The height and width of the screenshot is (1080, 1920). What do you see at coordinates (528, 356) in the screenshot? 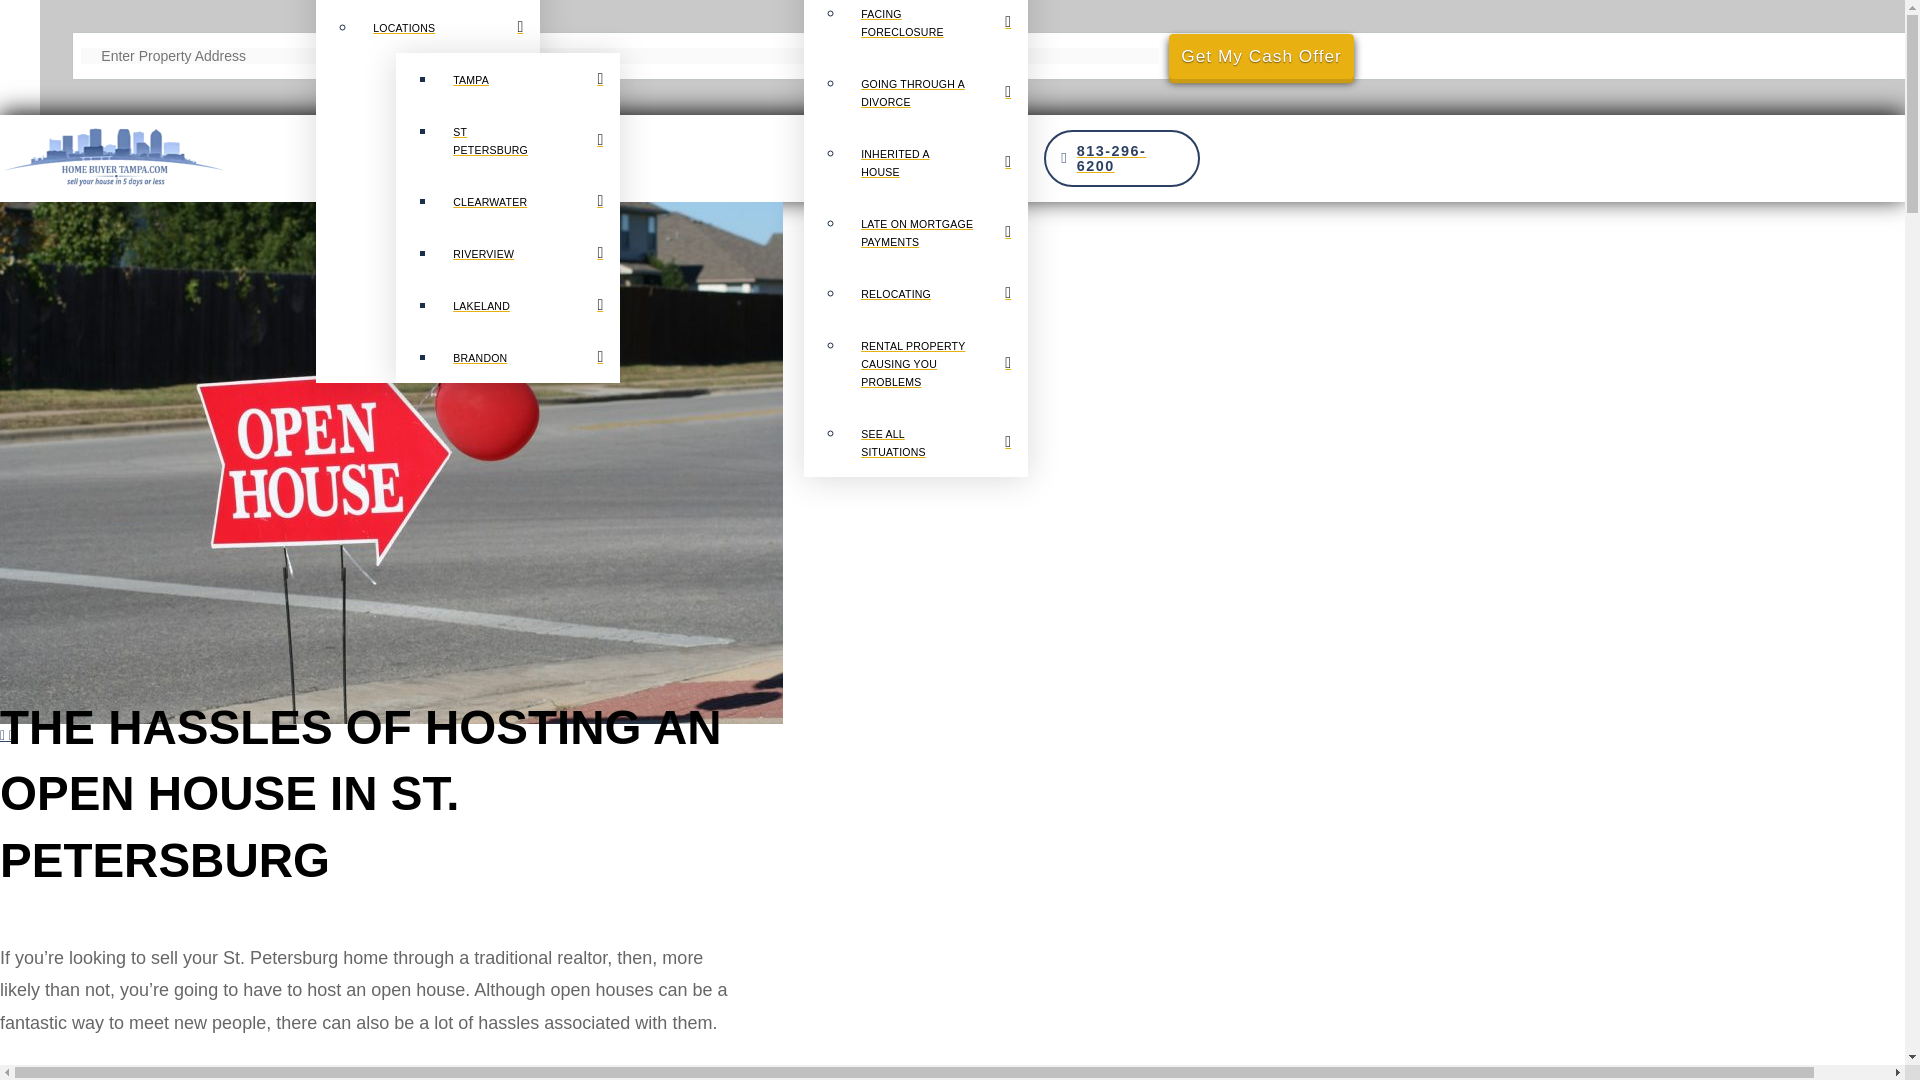
I see `BRANDON` at bounding box center [528, 356].